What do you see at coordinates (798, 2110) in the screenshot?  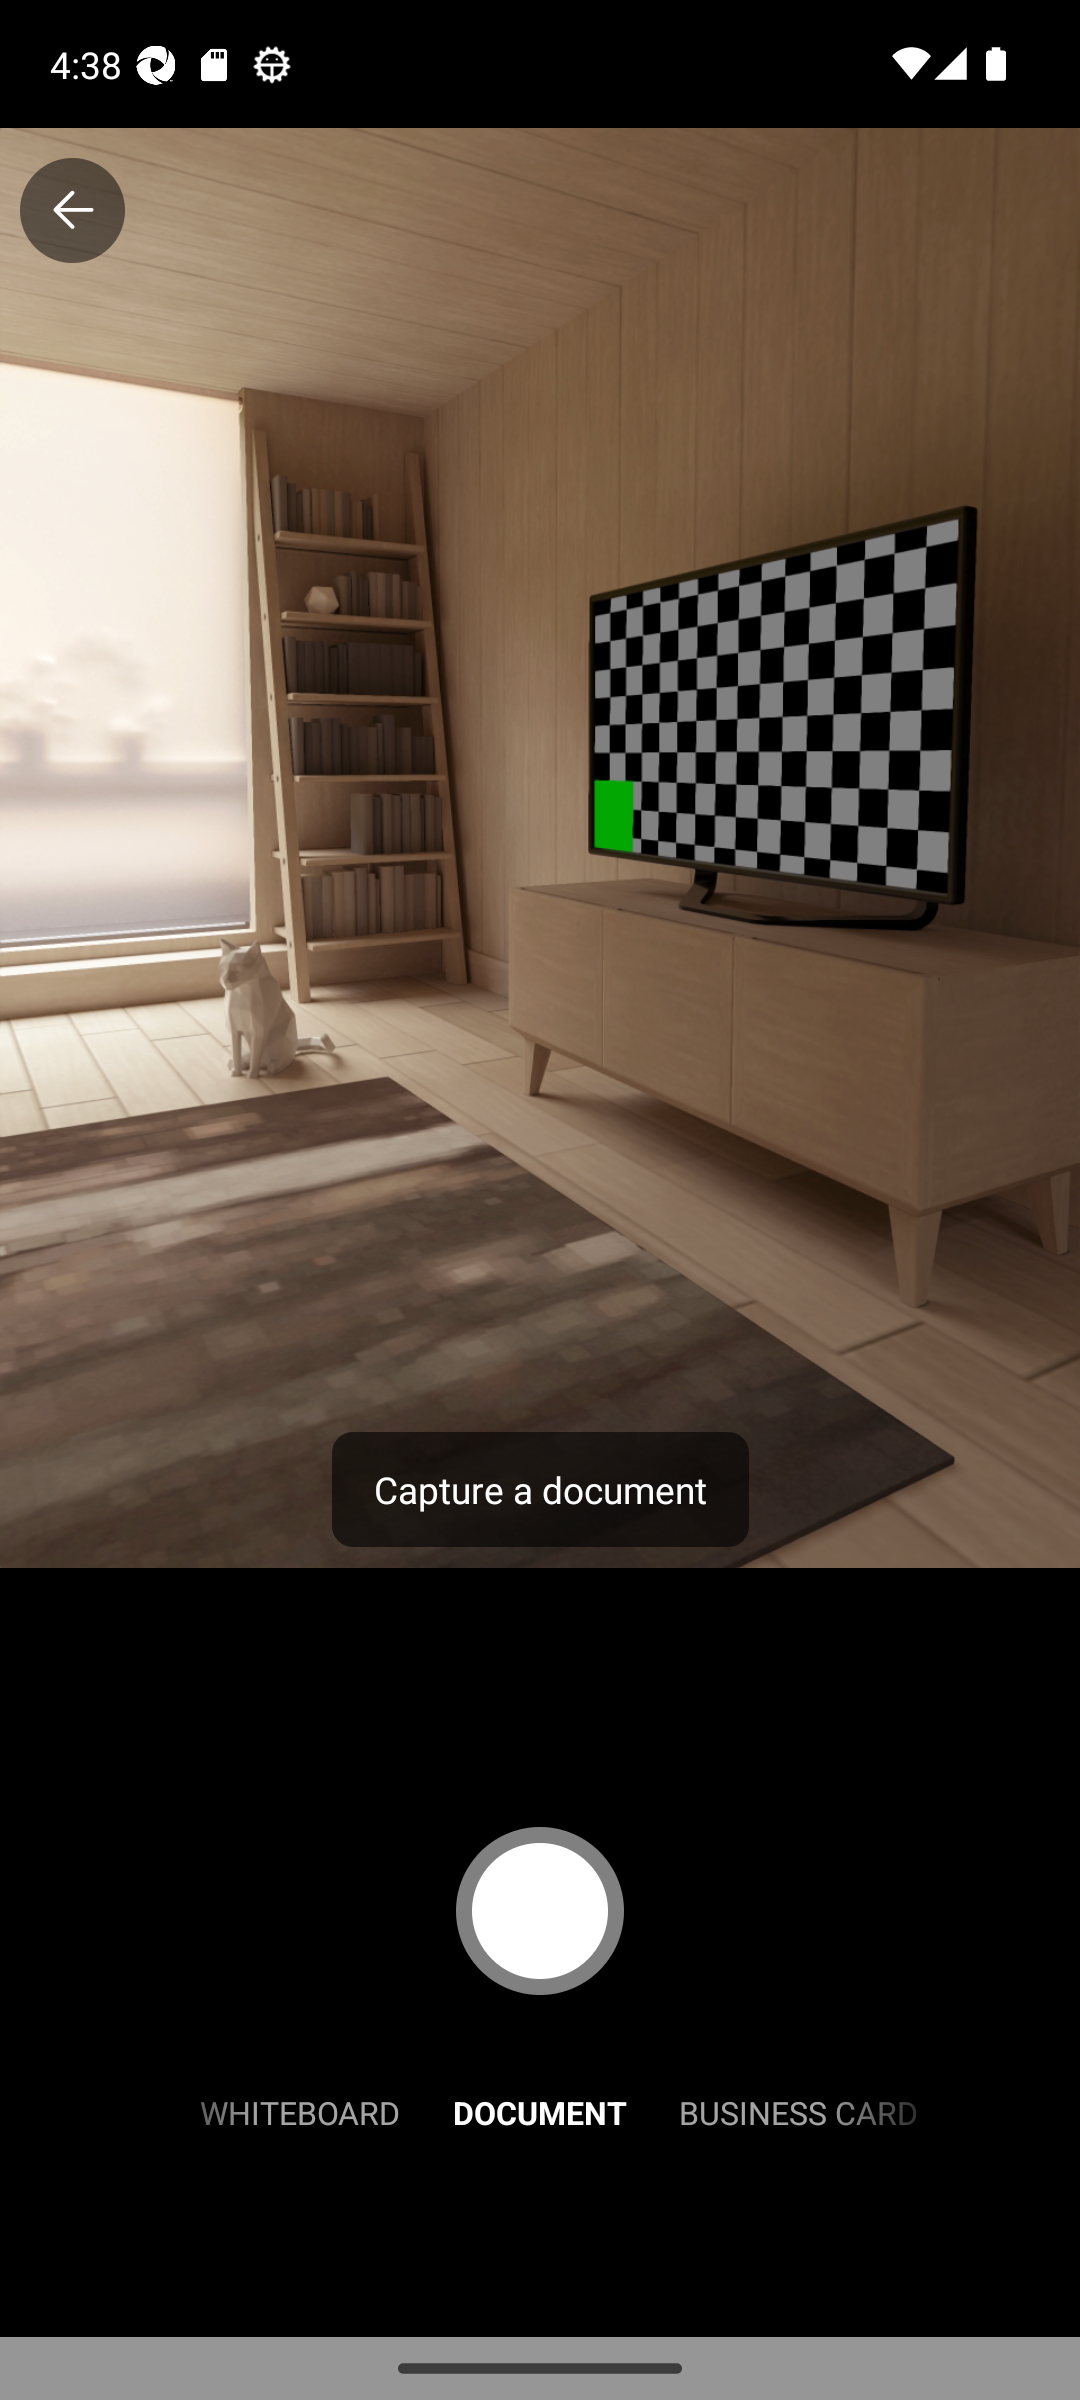 I see `BUSINESS CARD` at bounding box center [798, 2110].